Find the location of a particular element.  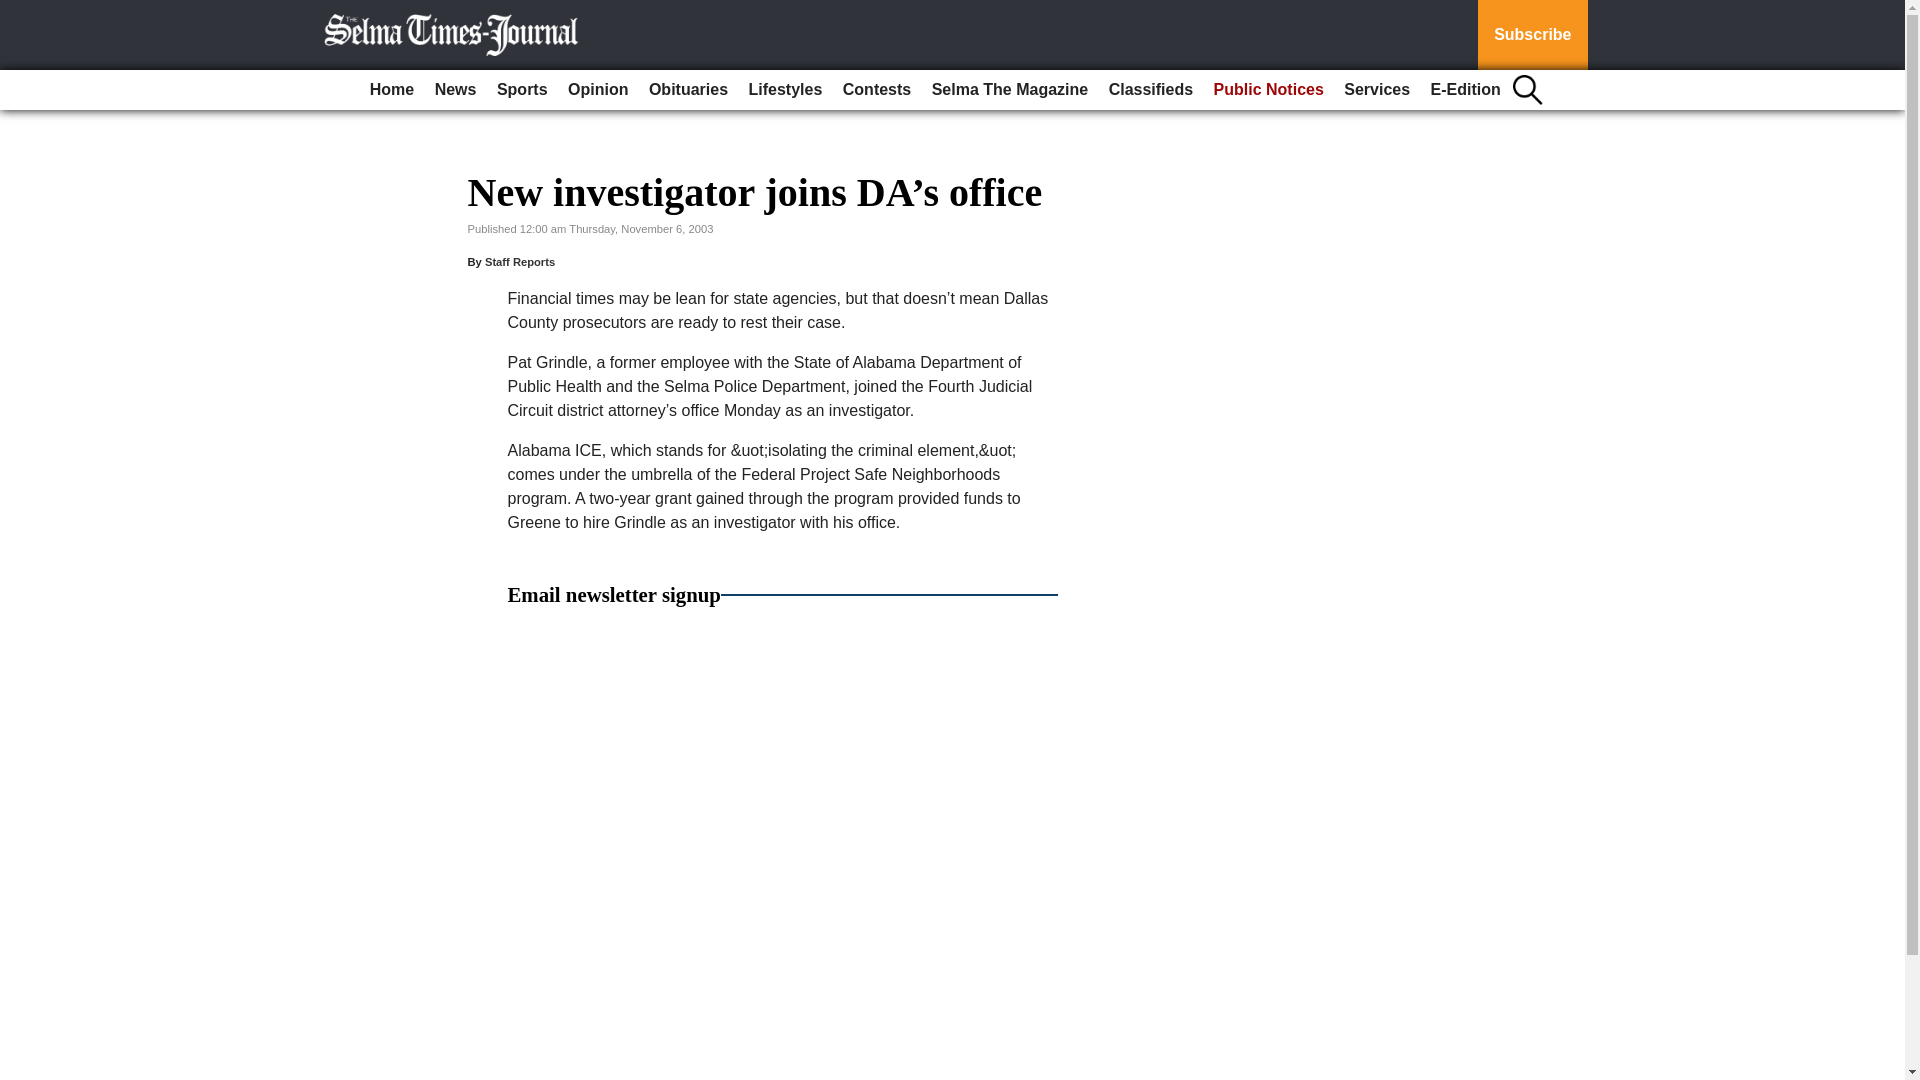

Contests is located at coordinates (877, 90).